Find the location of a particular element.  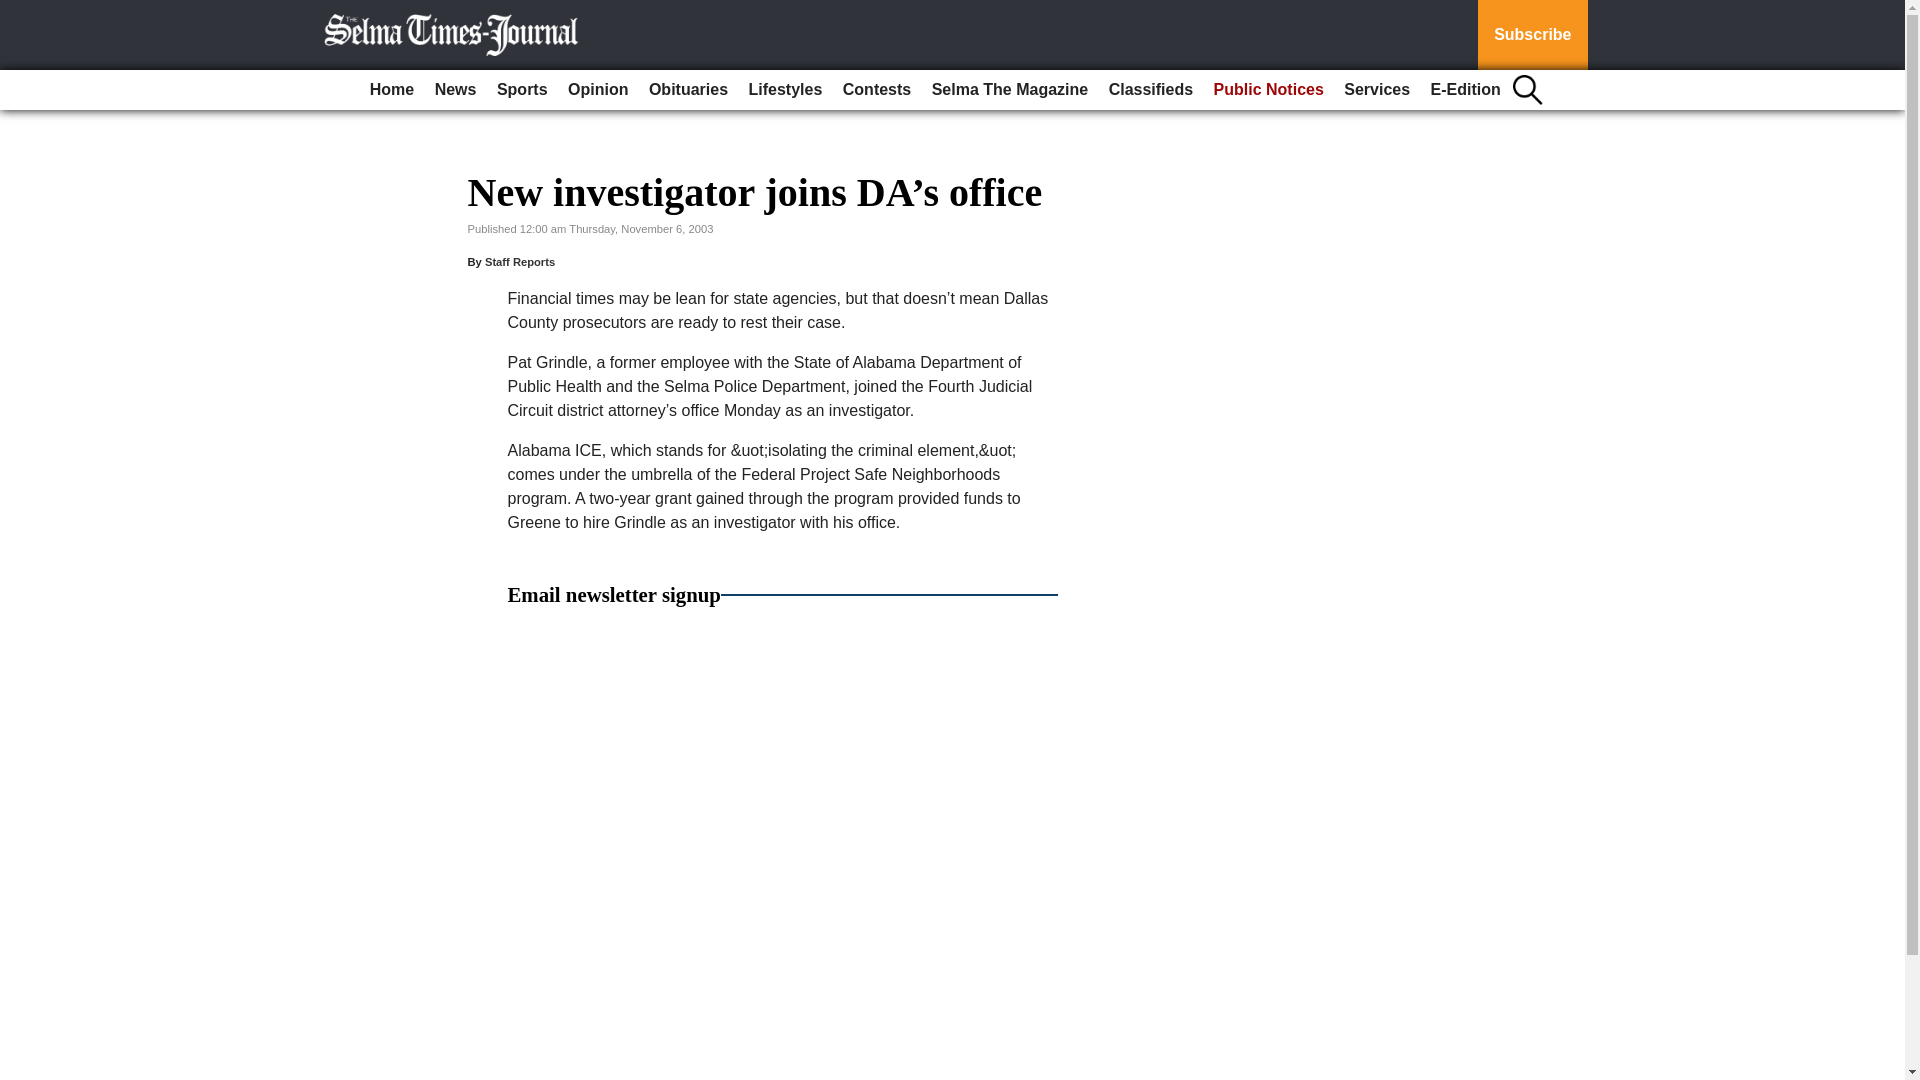

Contests is located at coordinates (877, 90).